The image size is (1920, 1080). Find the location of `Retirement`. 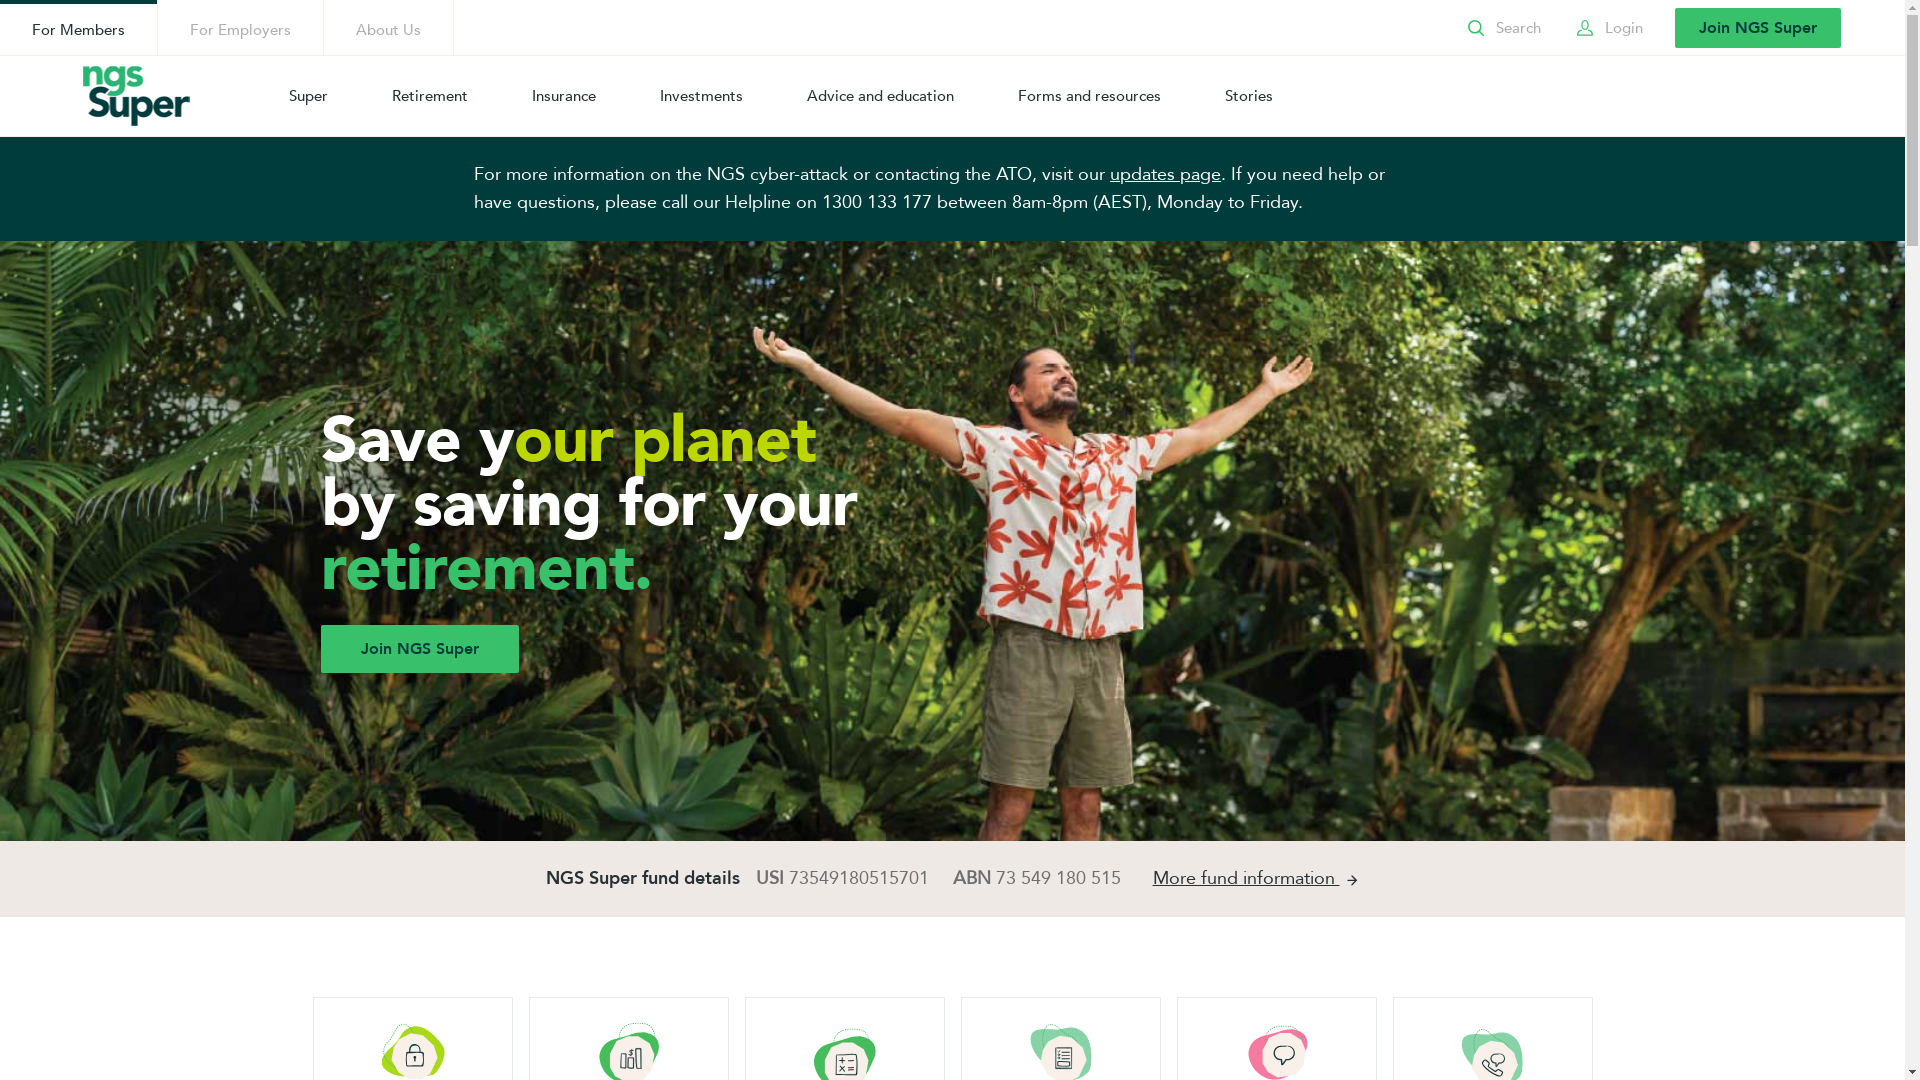

Retirement is located at coordinates (430, 96).